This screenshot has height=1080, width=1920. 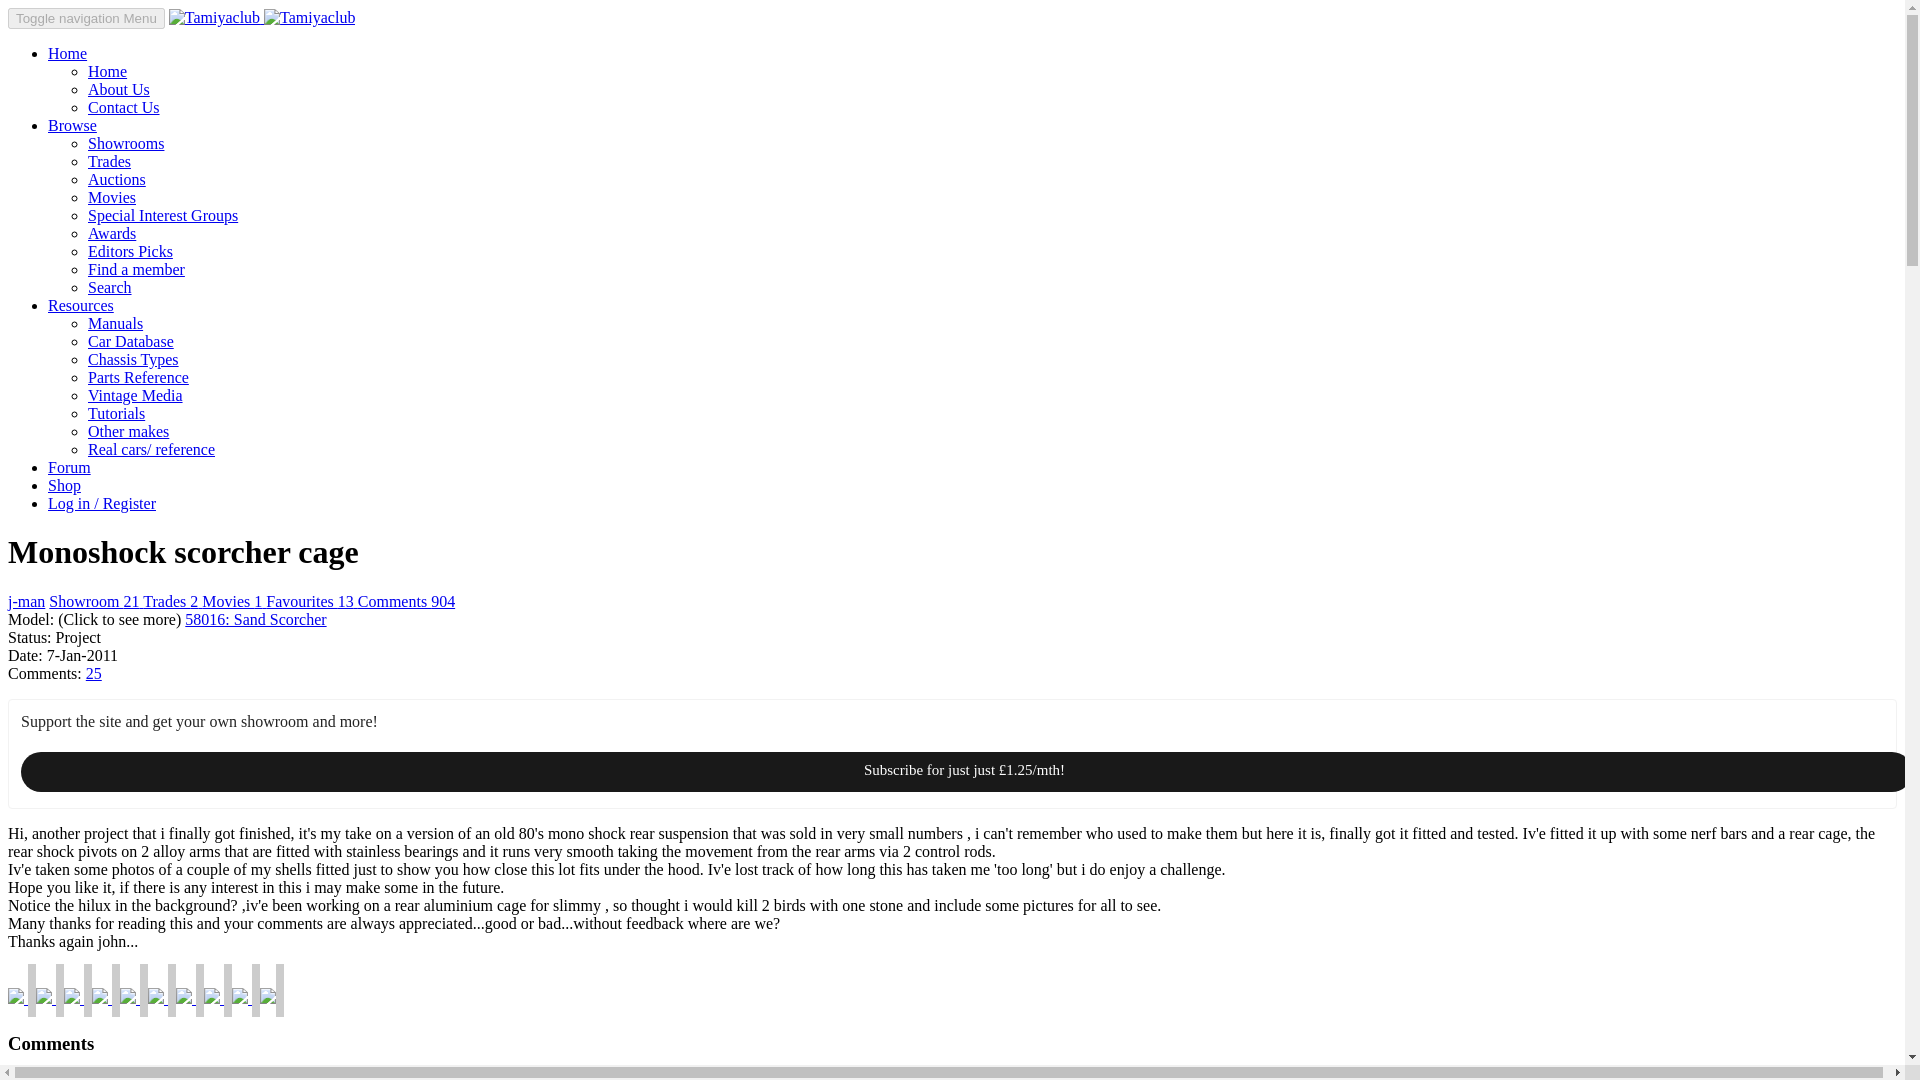 I want to click on Home, so click(x=67, y=53).